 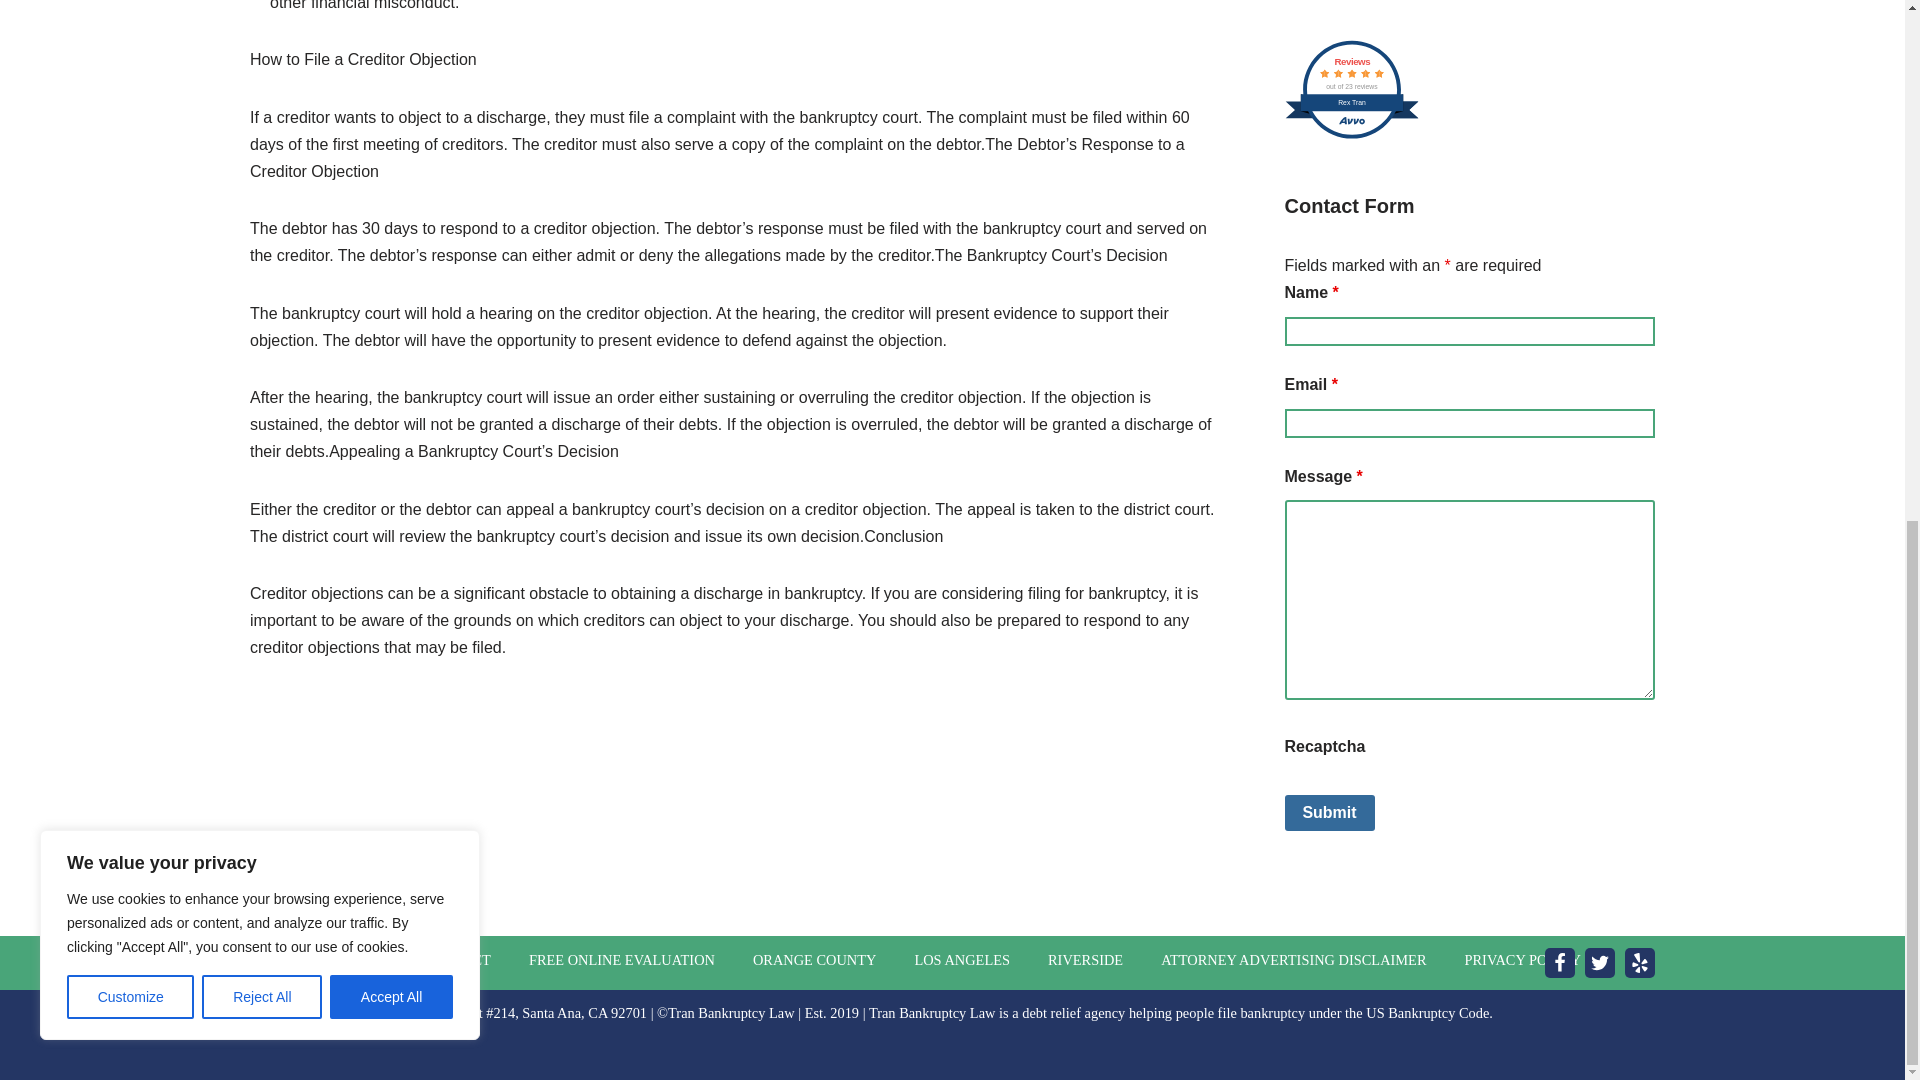 What do you see at coordinates (392, 8) in the screenshot?
I see `Accept All` at bounding box center [392, 8].